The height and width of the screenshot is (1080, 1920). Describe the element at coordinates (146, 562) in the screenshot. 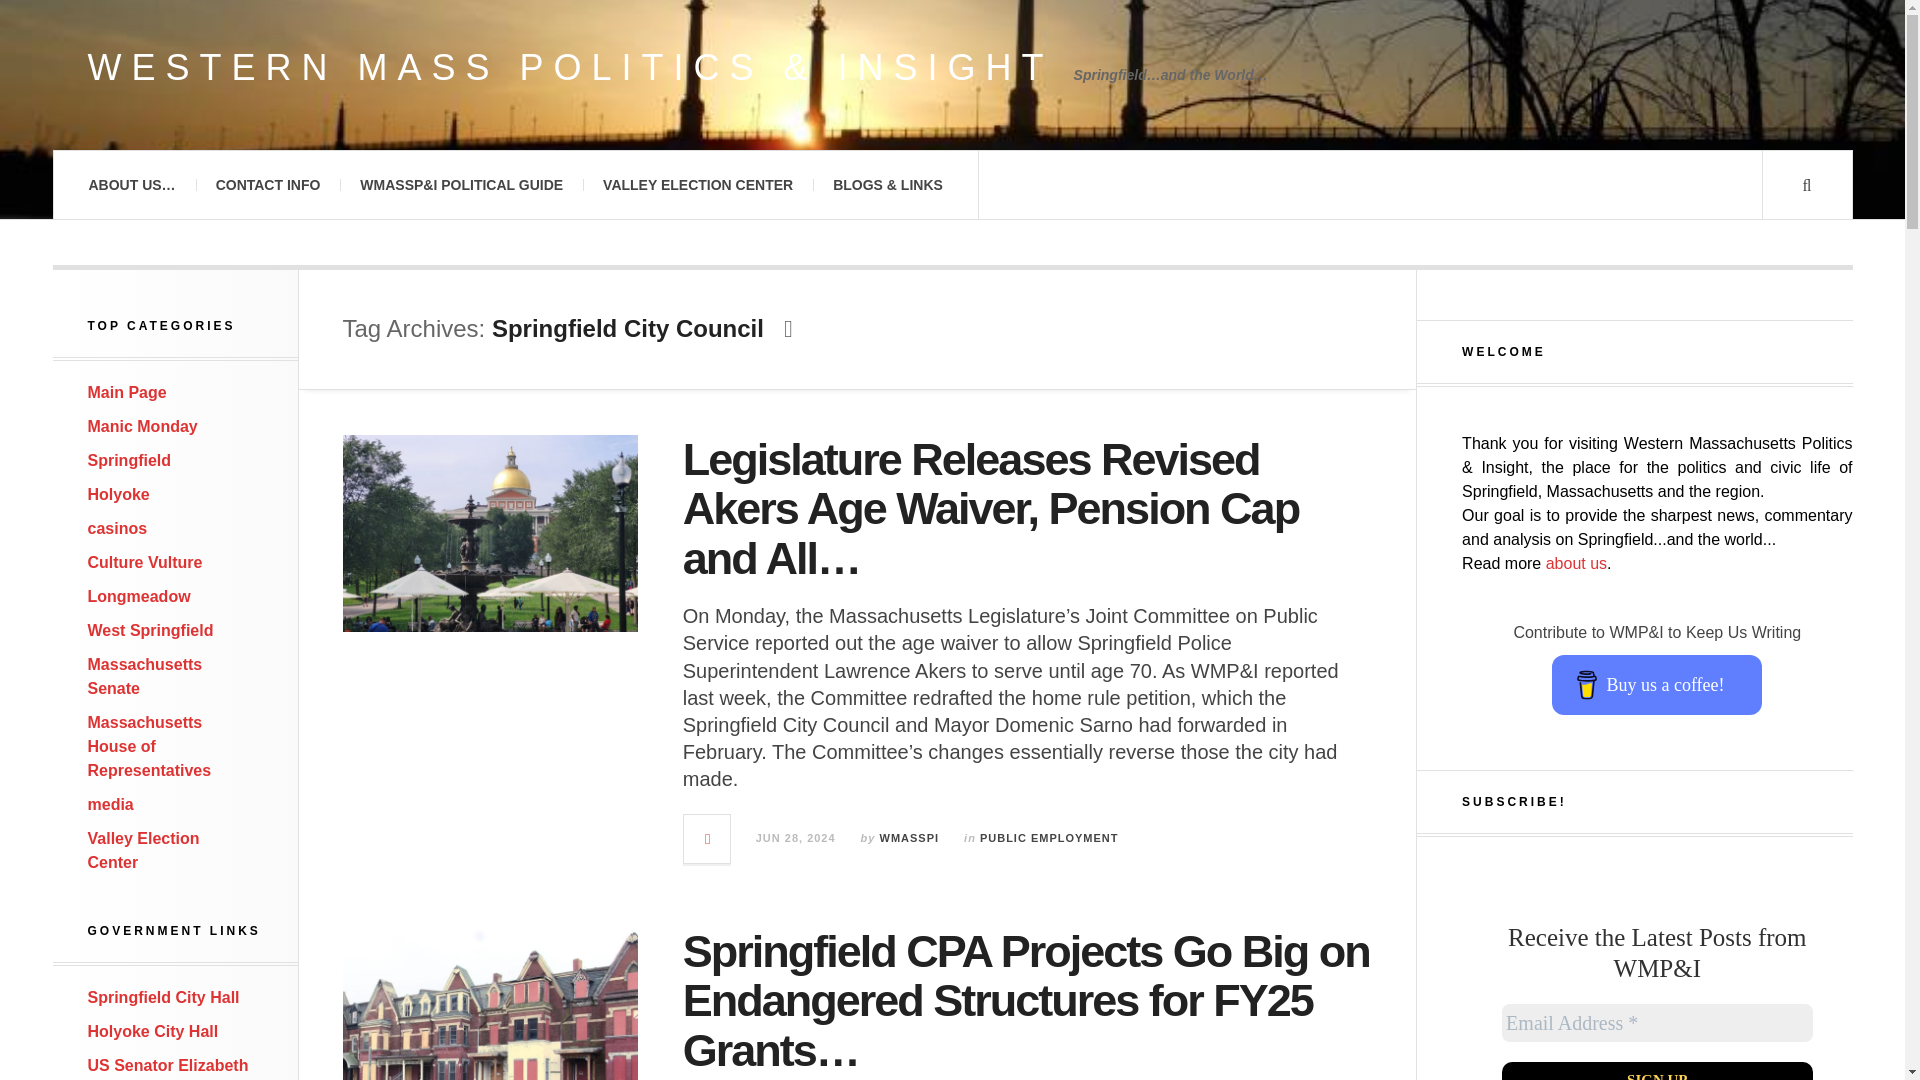

I see `Culture Vulture` at that location.